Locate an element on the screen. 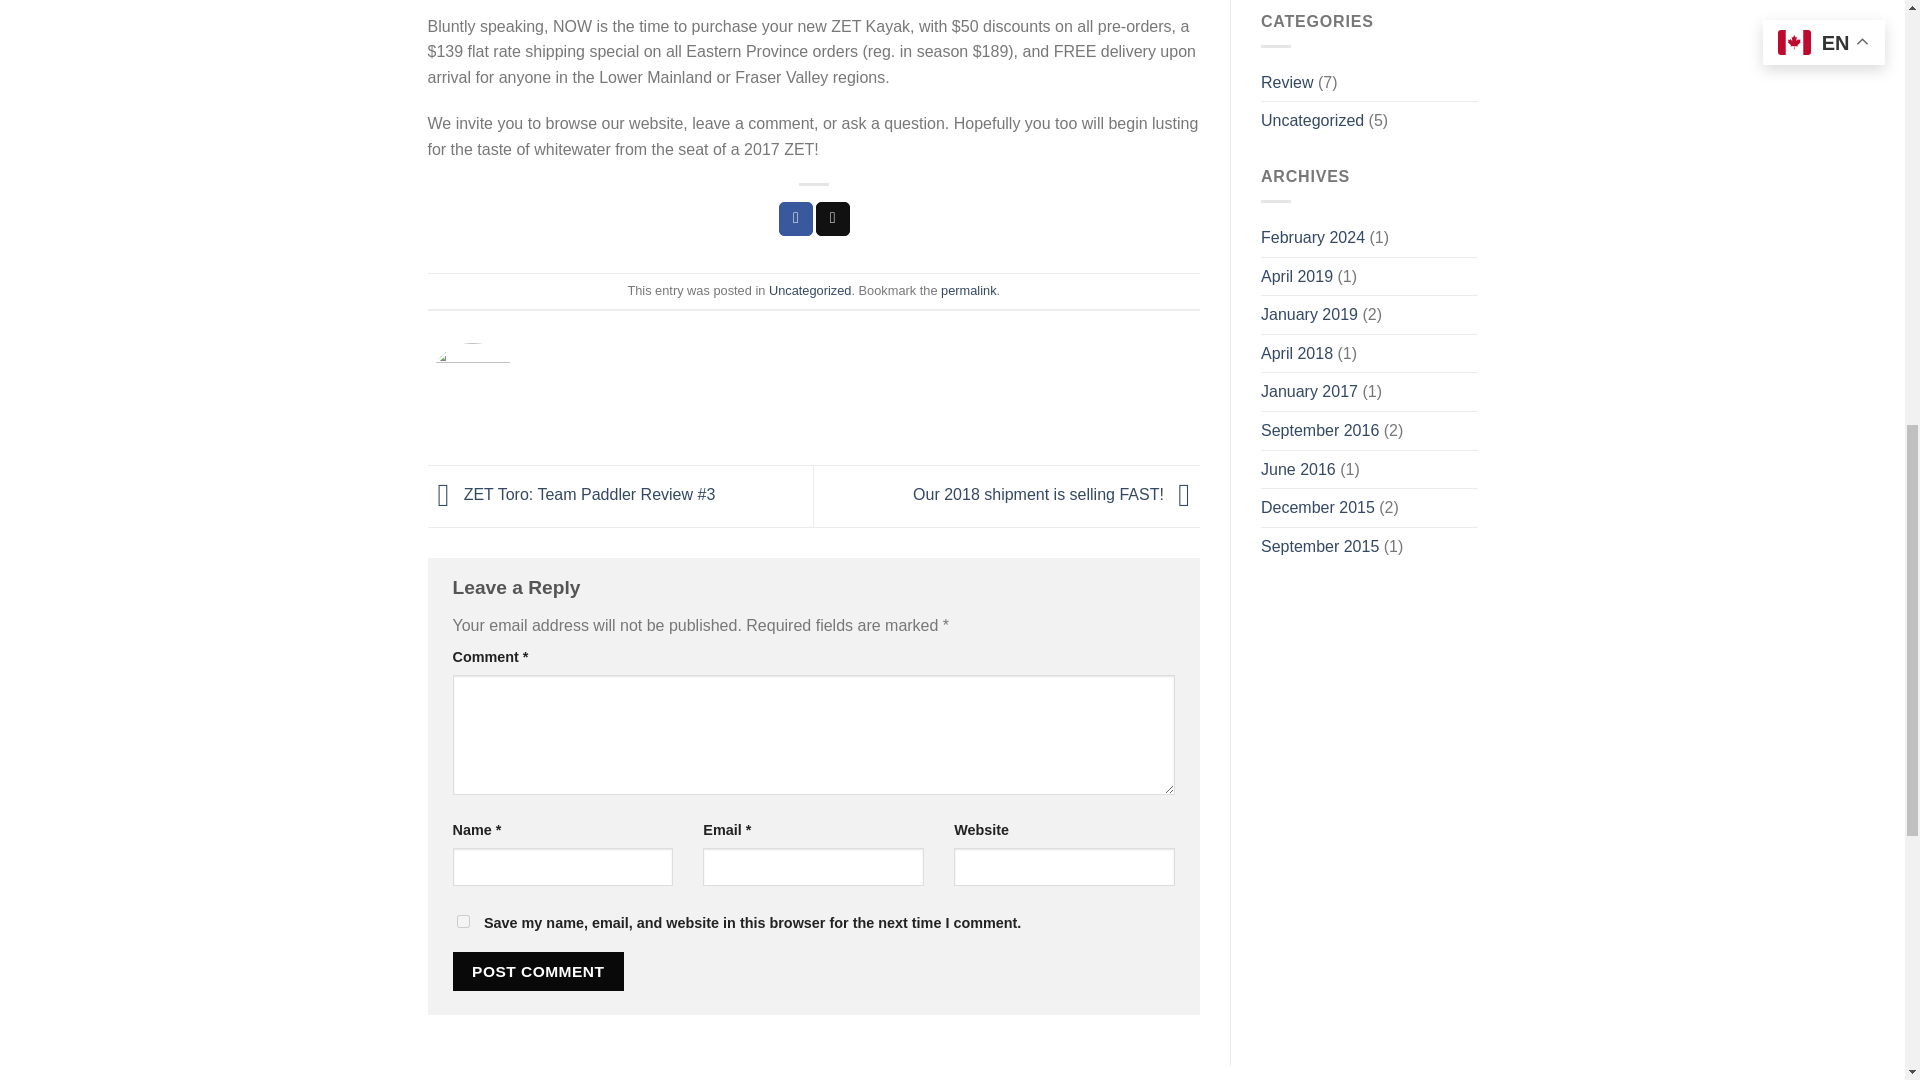 Image resolution: width=1920 pixels, height=1080 pixels. yes is located at coordinates (462, 920).